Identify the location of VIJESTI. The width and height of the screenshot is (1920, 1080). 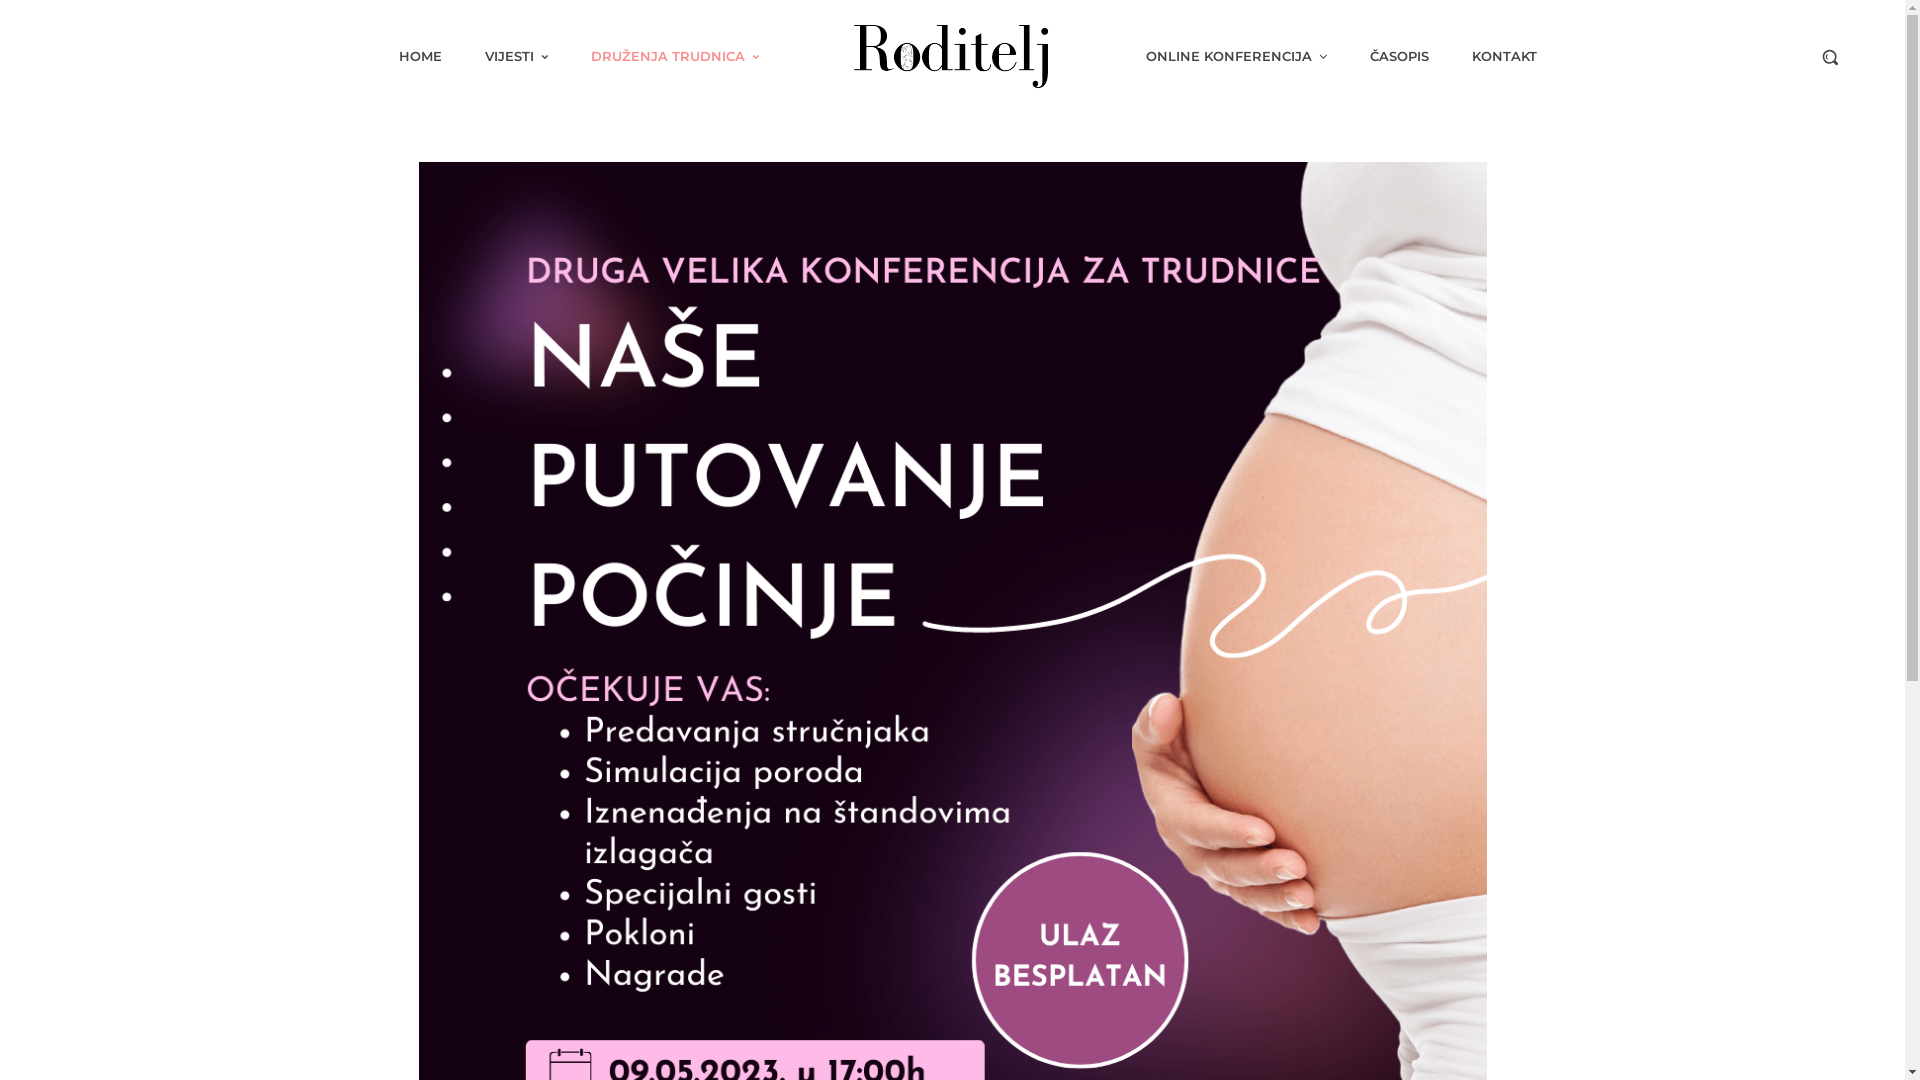
(516, 56).